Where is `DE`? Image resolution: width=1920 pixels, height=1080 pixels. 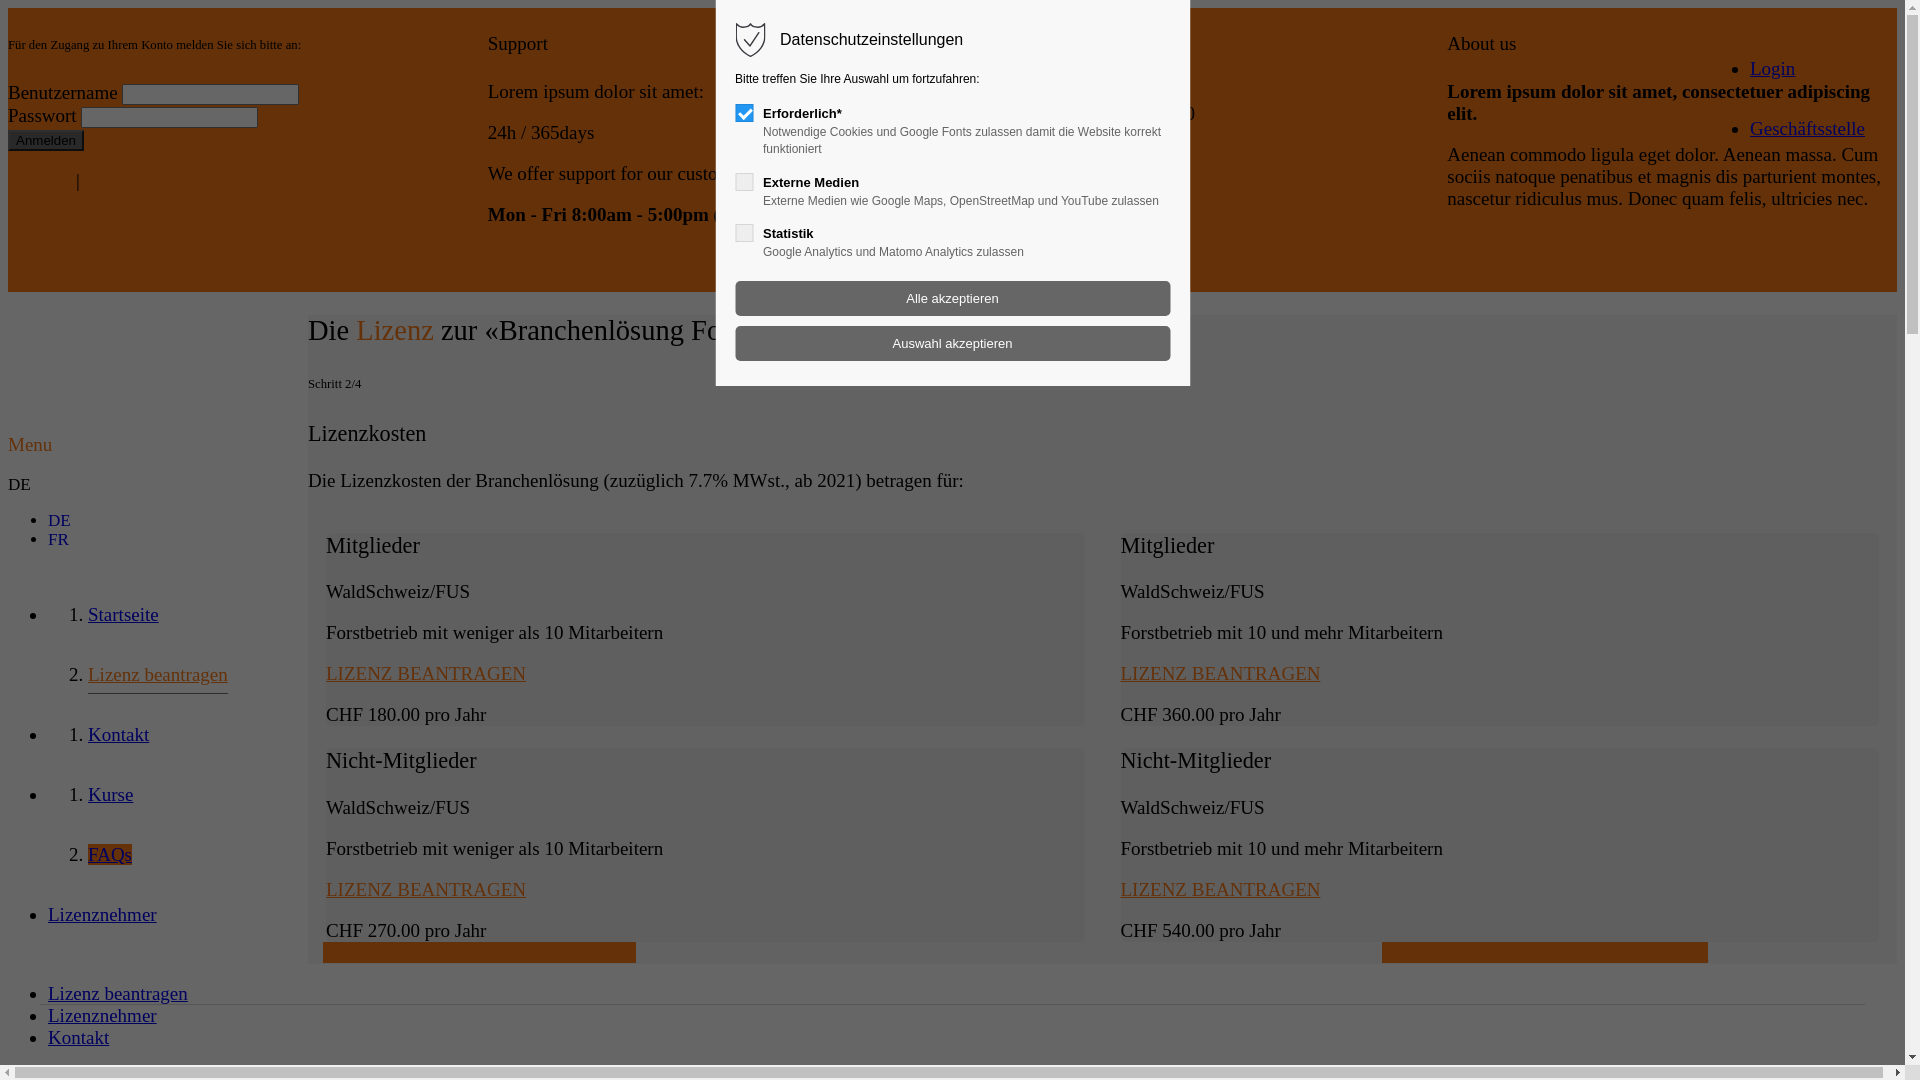
DE is located at coordinates (60, 520).